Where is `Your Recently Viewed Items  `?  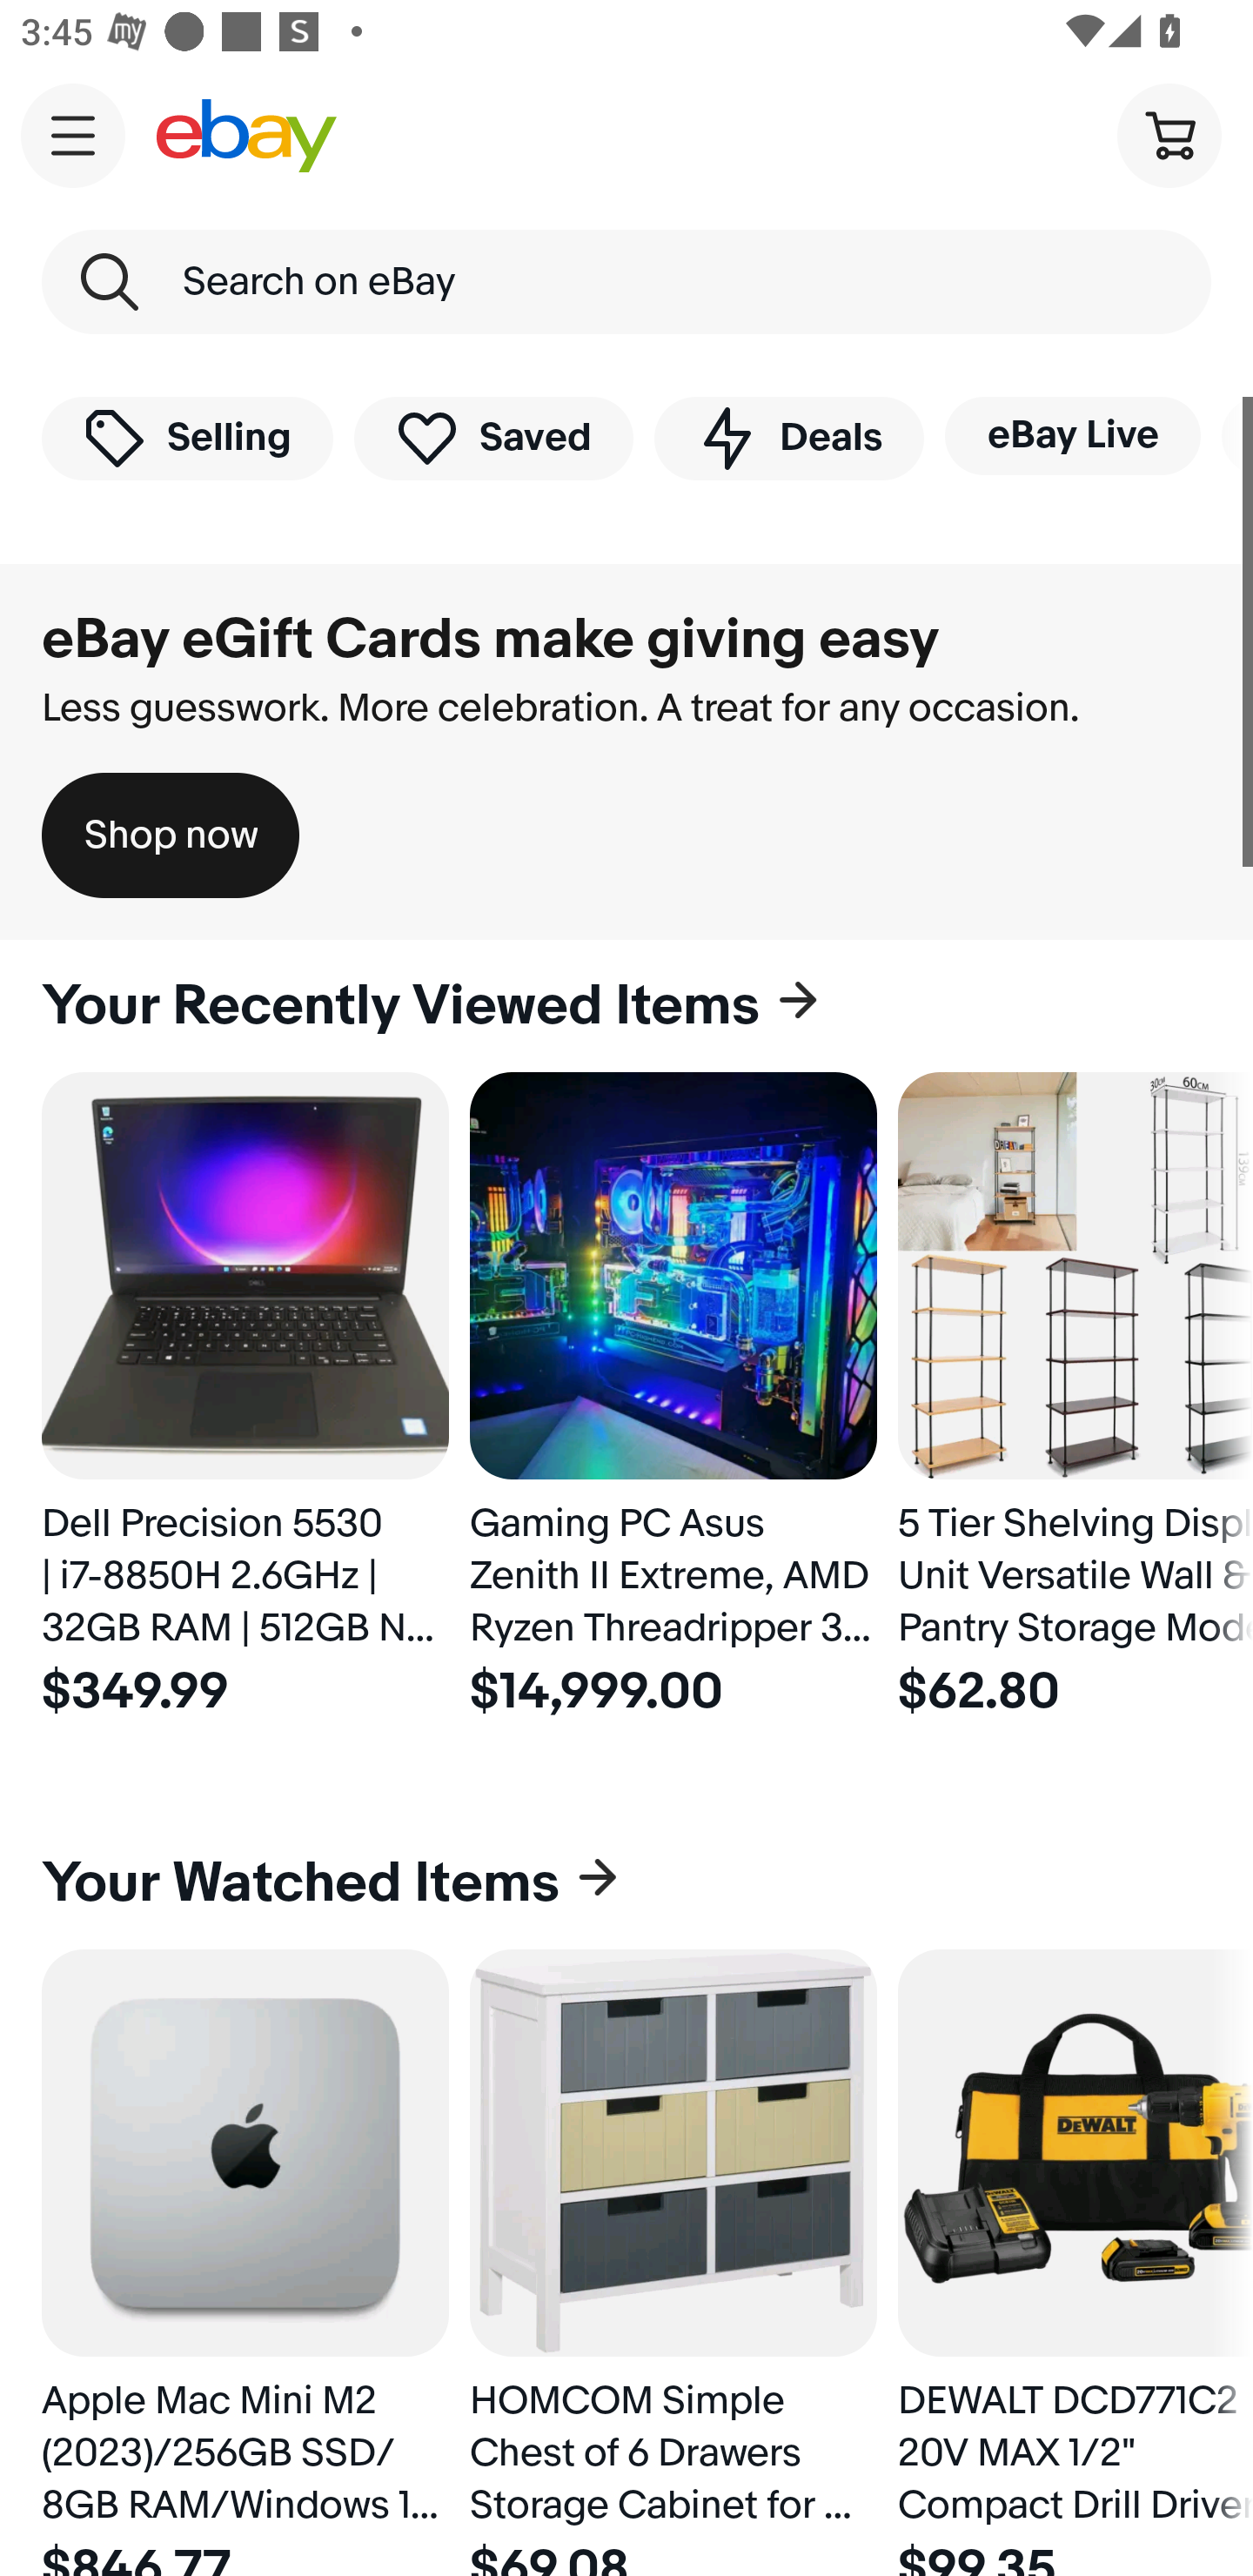 Your Recently Viewed Items   is located at coordinates (626, 1006).